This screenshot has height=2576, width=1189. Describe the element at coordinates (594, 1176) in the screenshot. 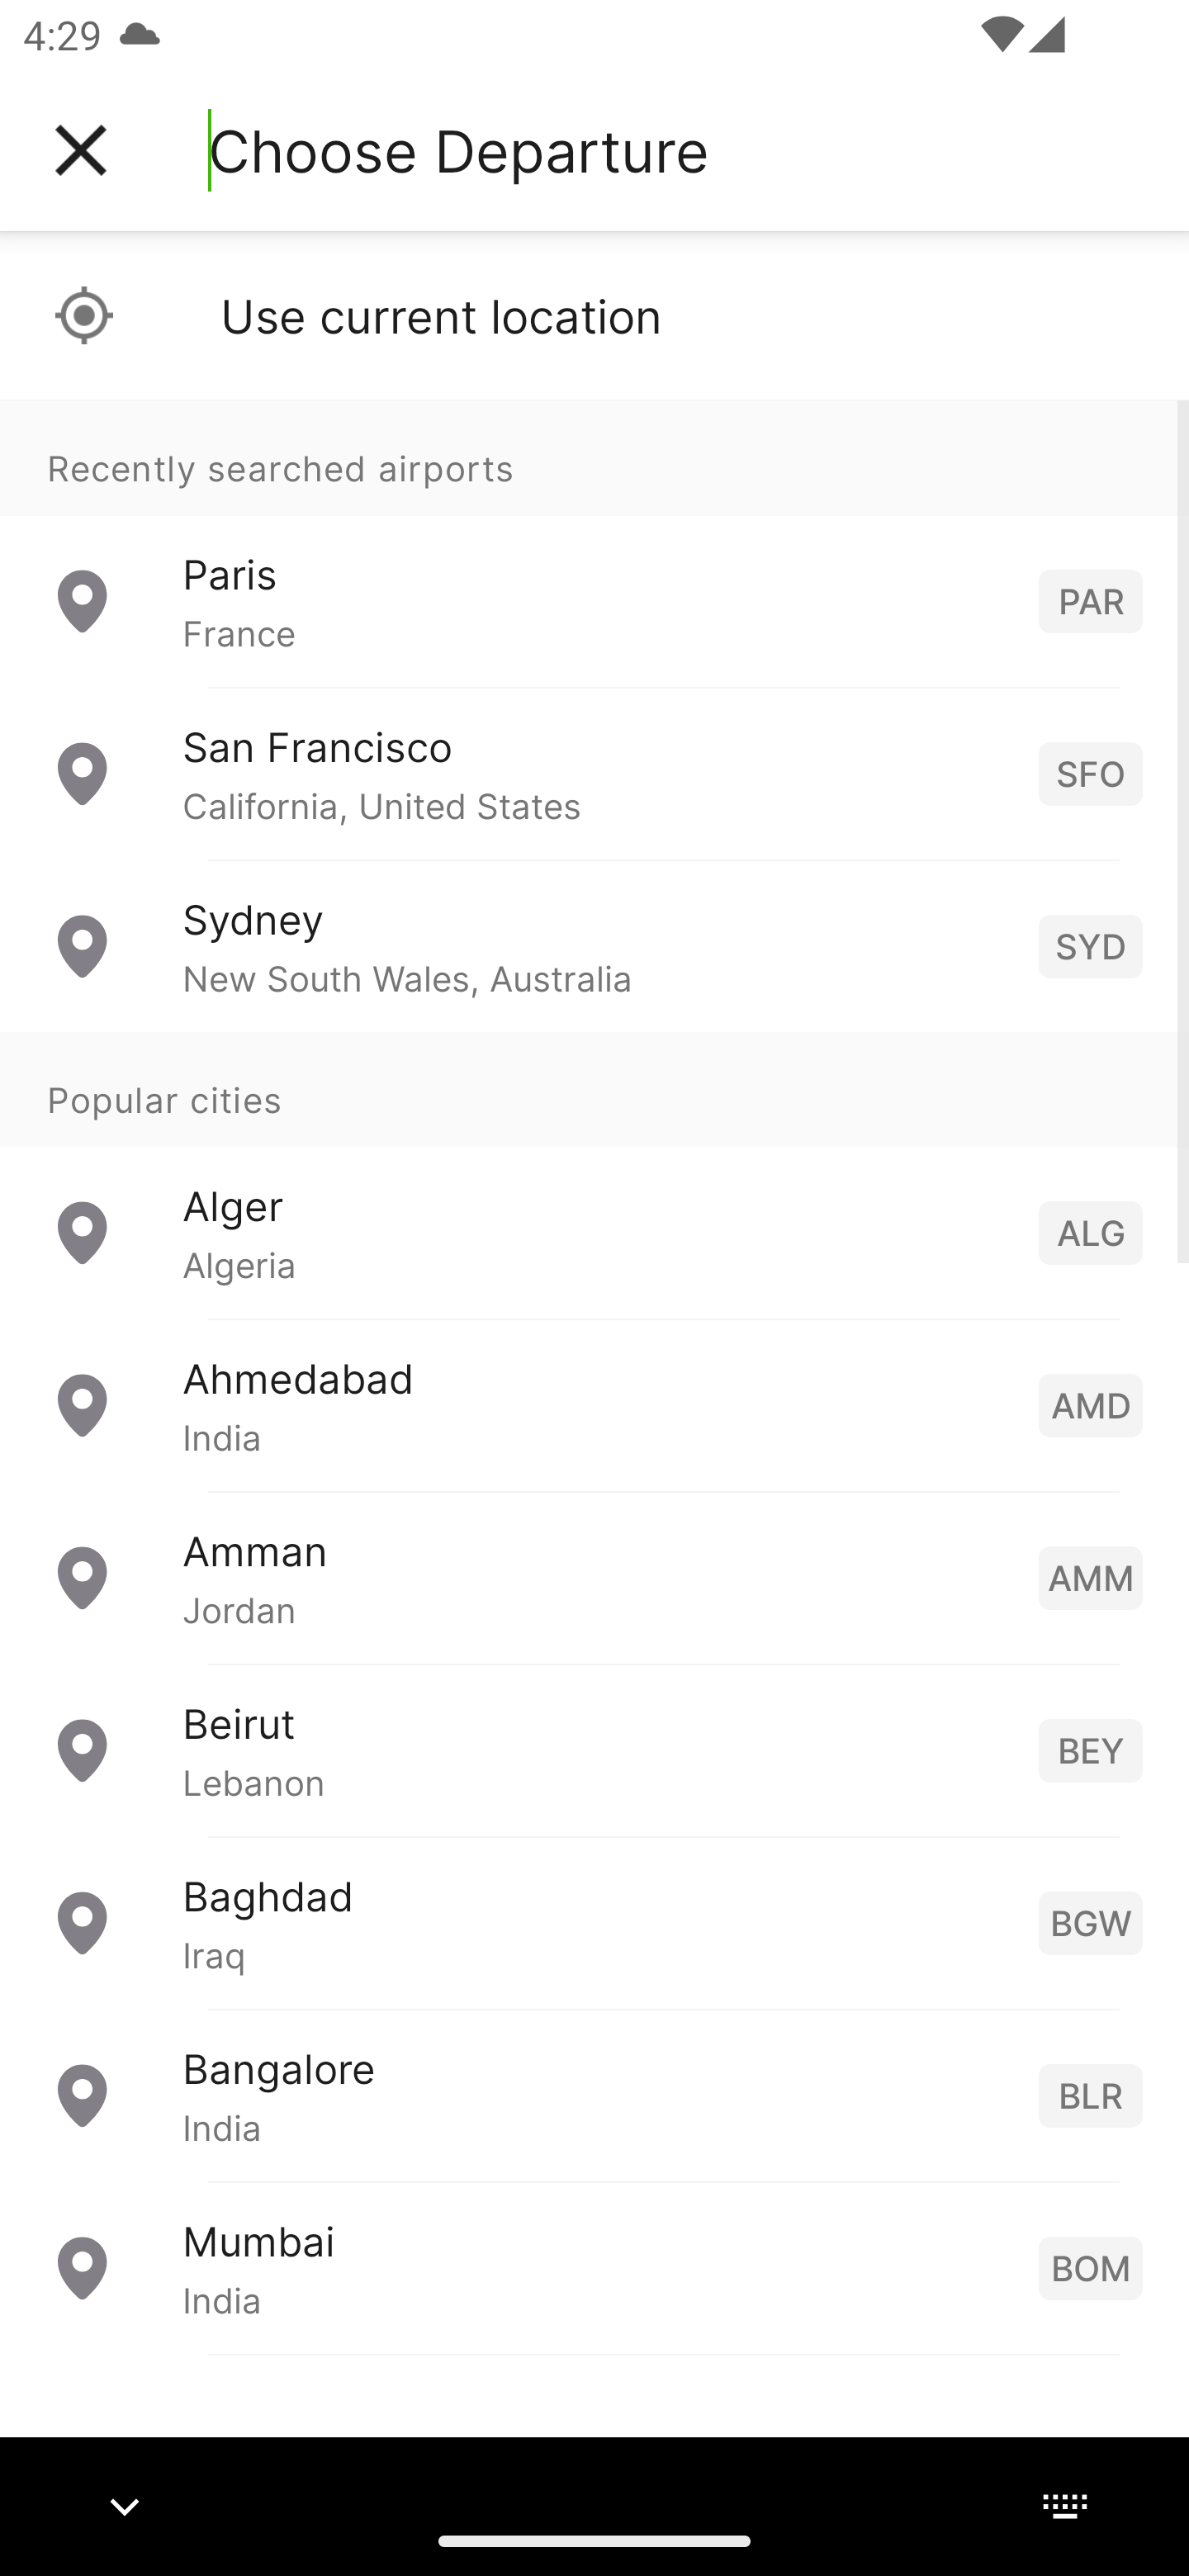

I see `Popular cities Alger Algeria ALG` at that location.